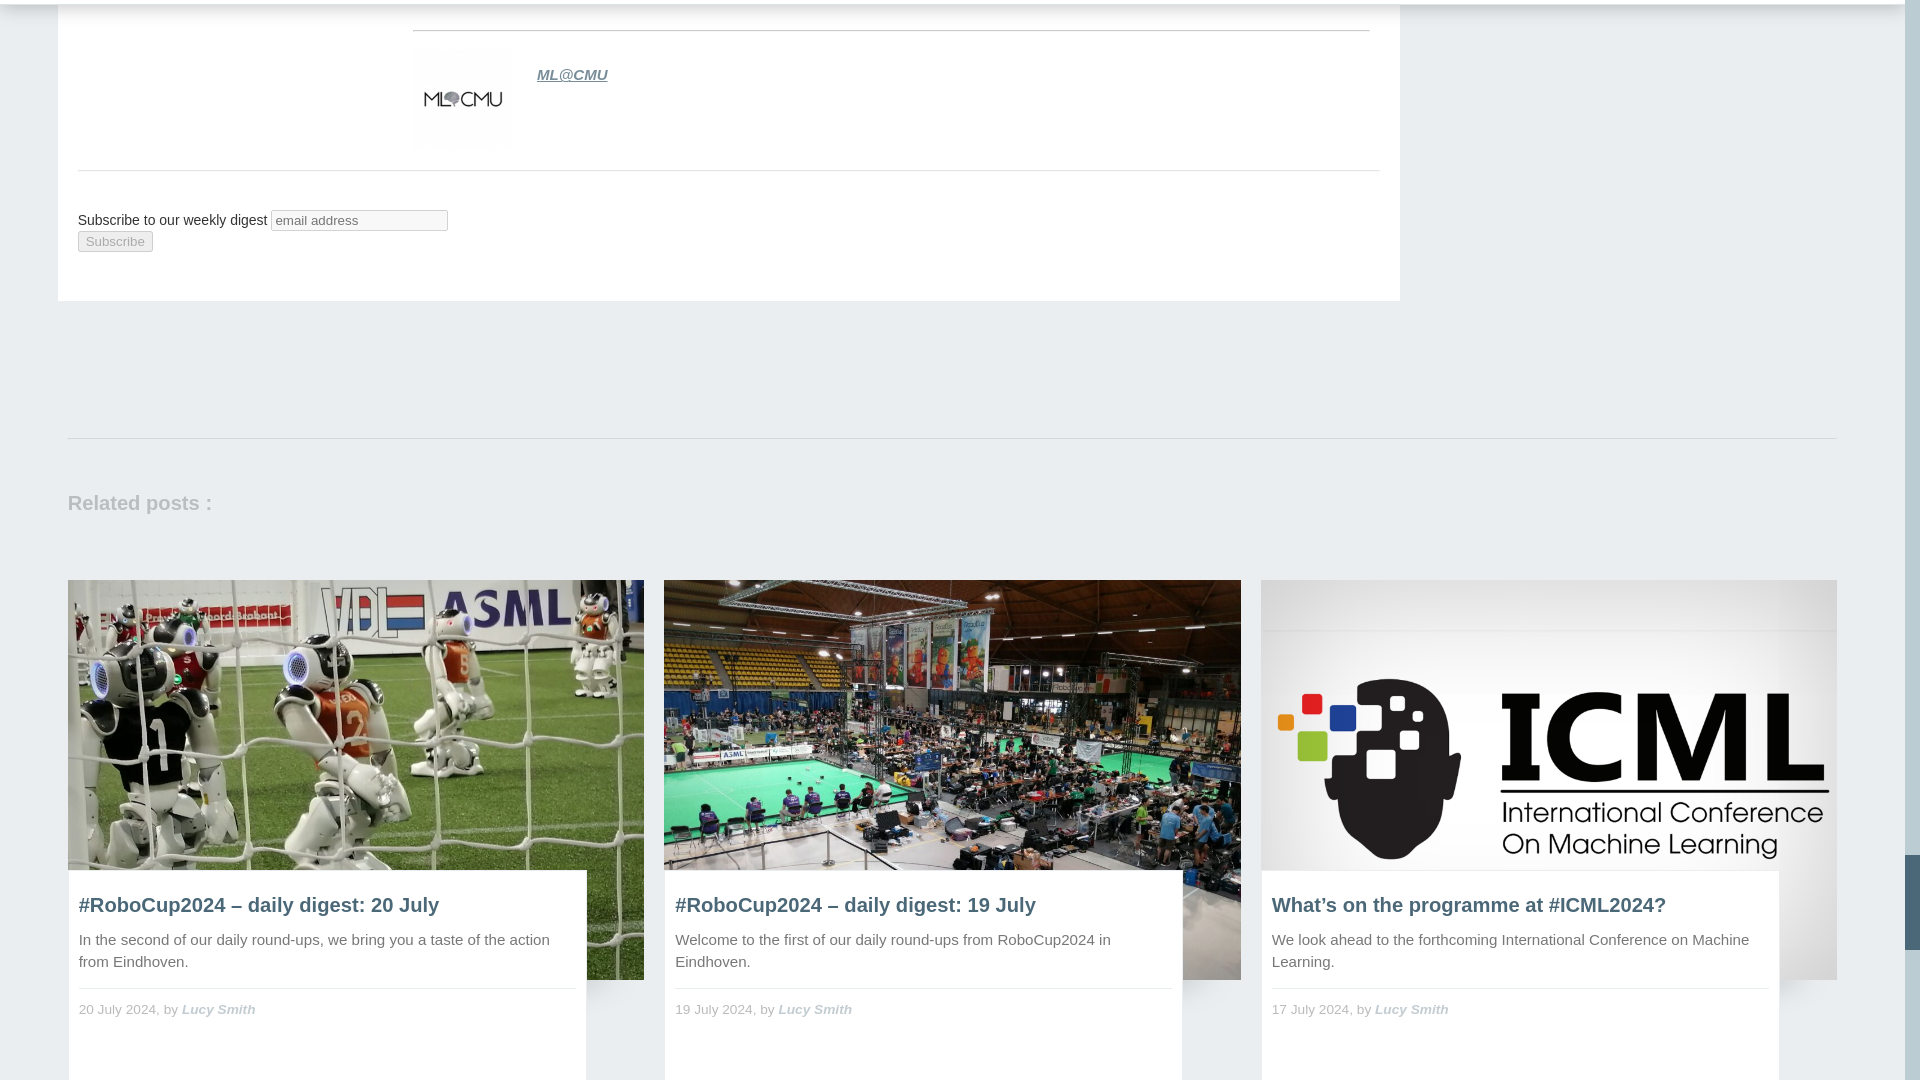 The width and height of the screenshot is (1920, 1080). I want to click on Subscribe, so click(116, 241).